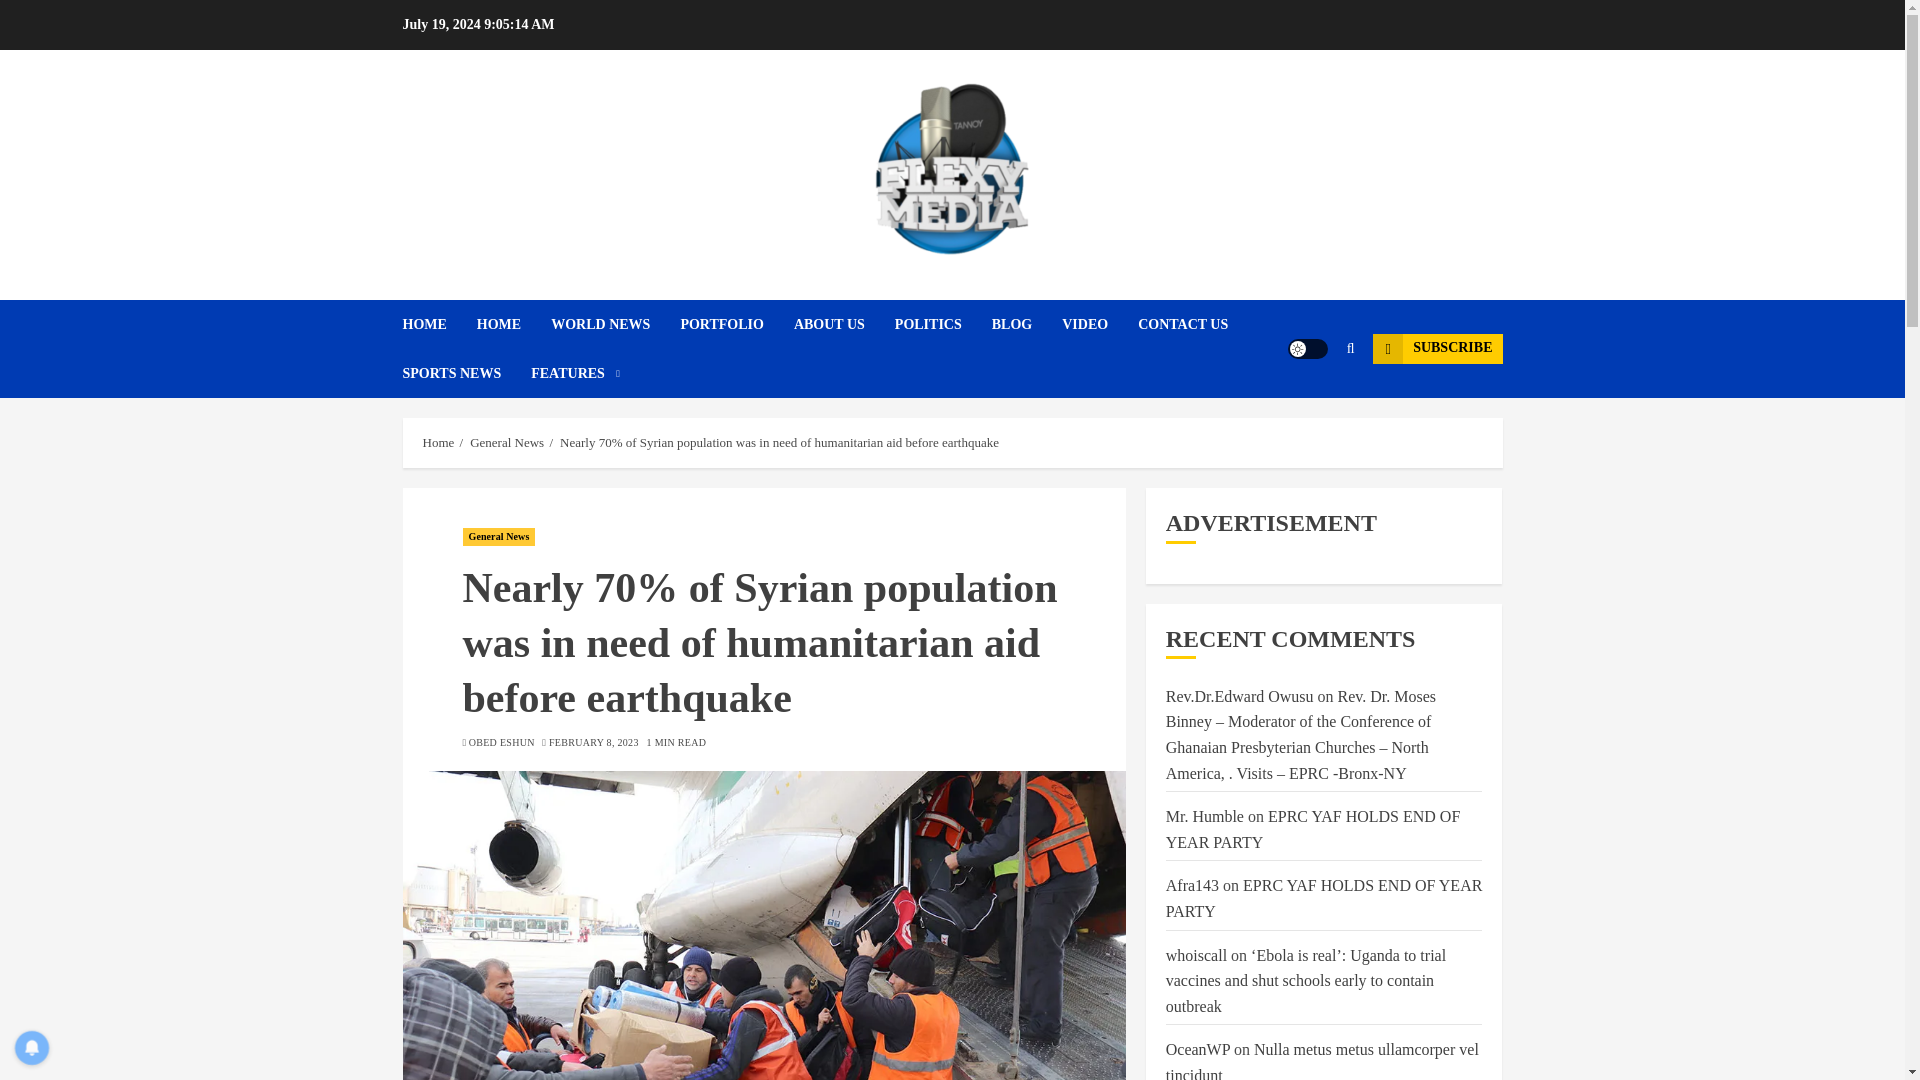 This screenshot has width=1920, height=1080. I want to click on WORLD NEWS, so click(615, 324).